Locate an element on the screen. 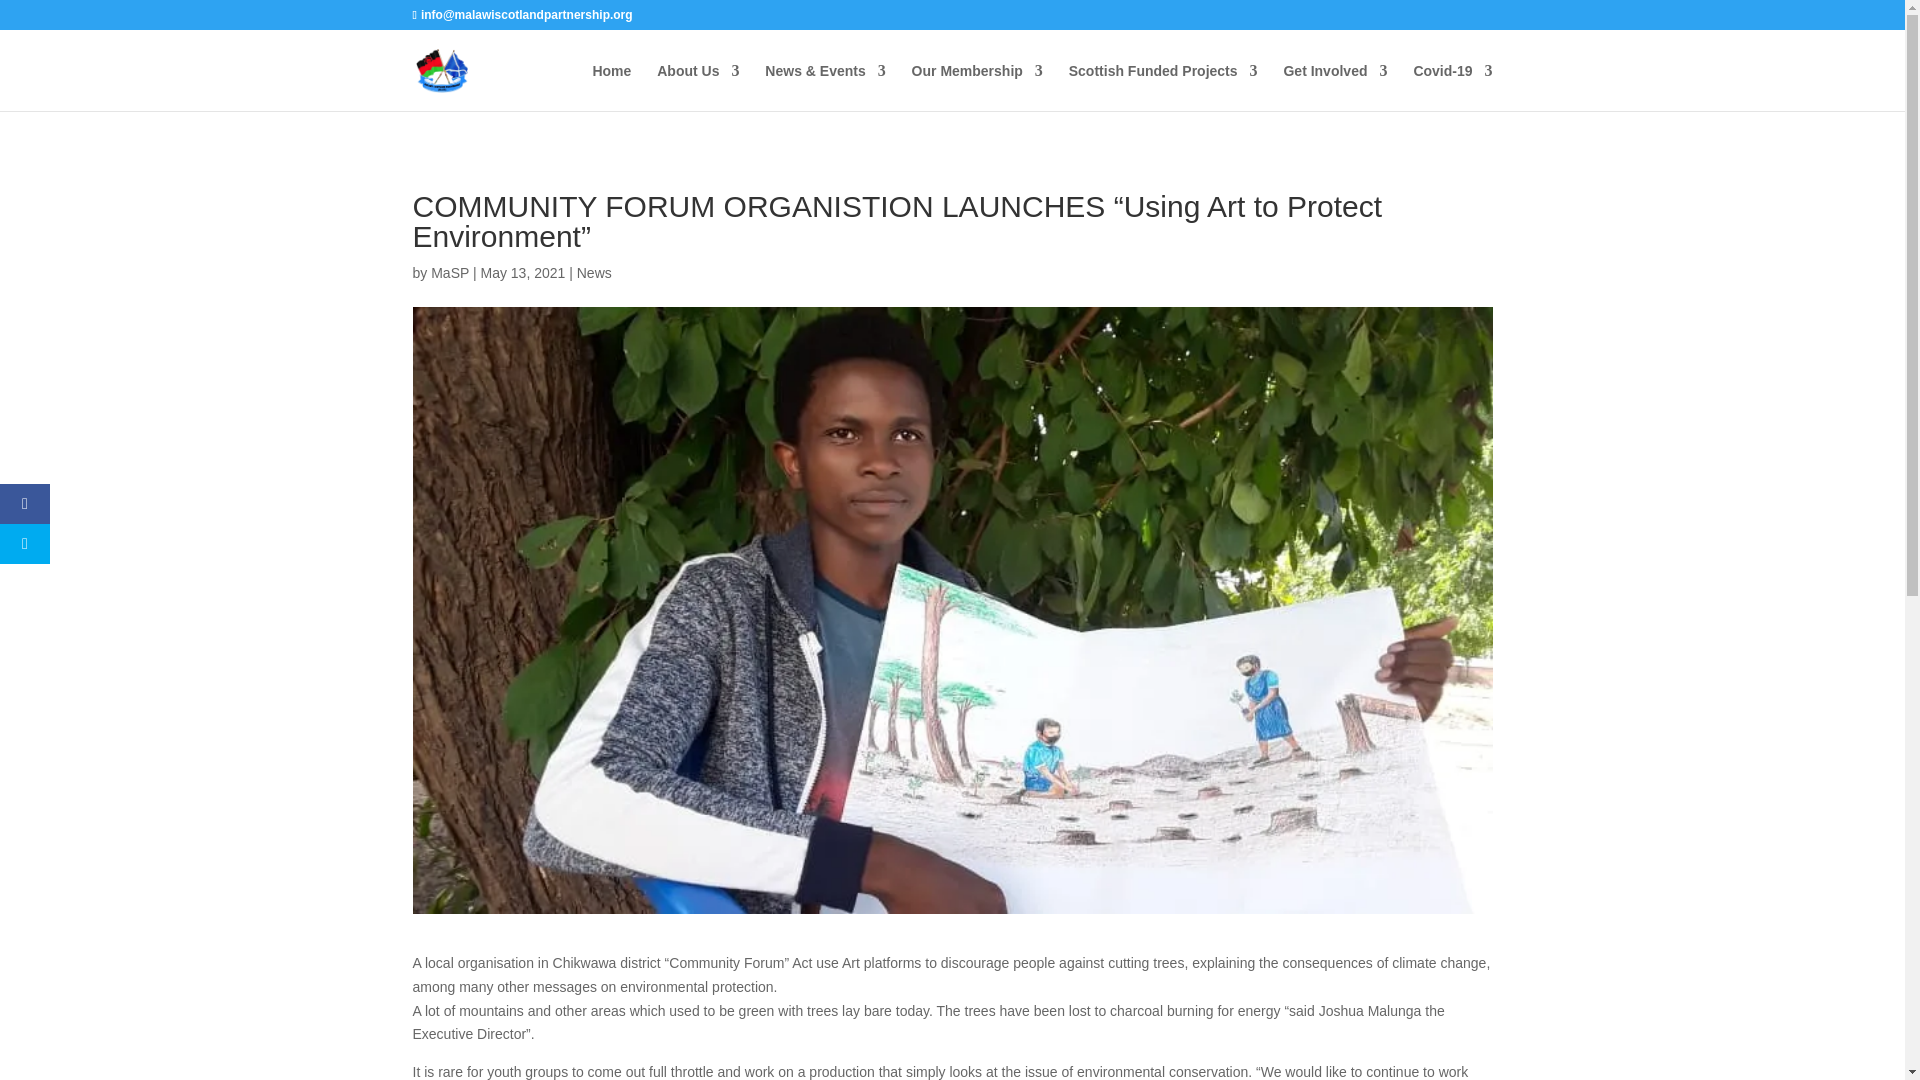 Image resolution: width=1920 pixels, height=1080 pixels. Posts by MaSP is located at coordinates (449, 272).